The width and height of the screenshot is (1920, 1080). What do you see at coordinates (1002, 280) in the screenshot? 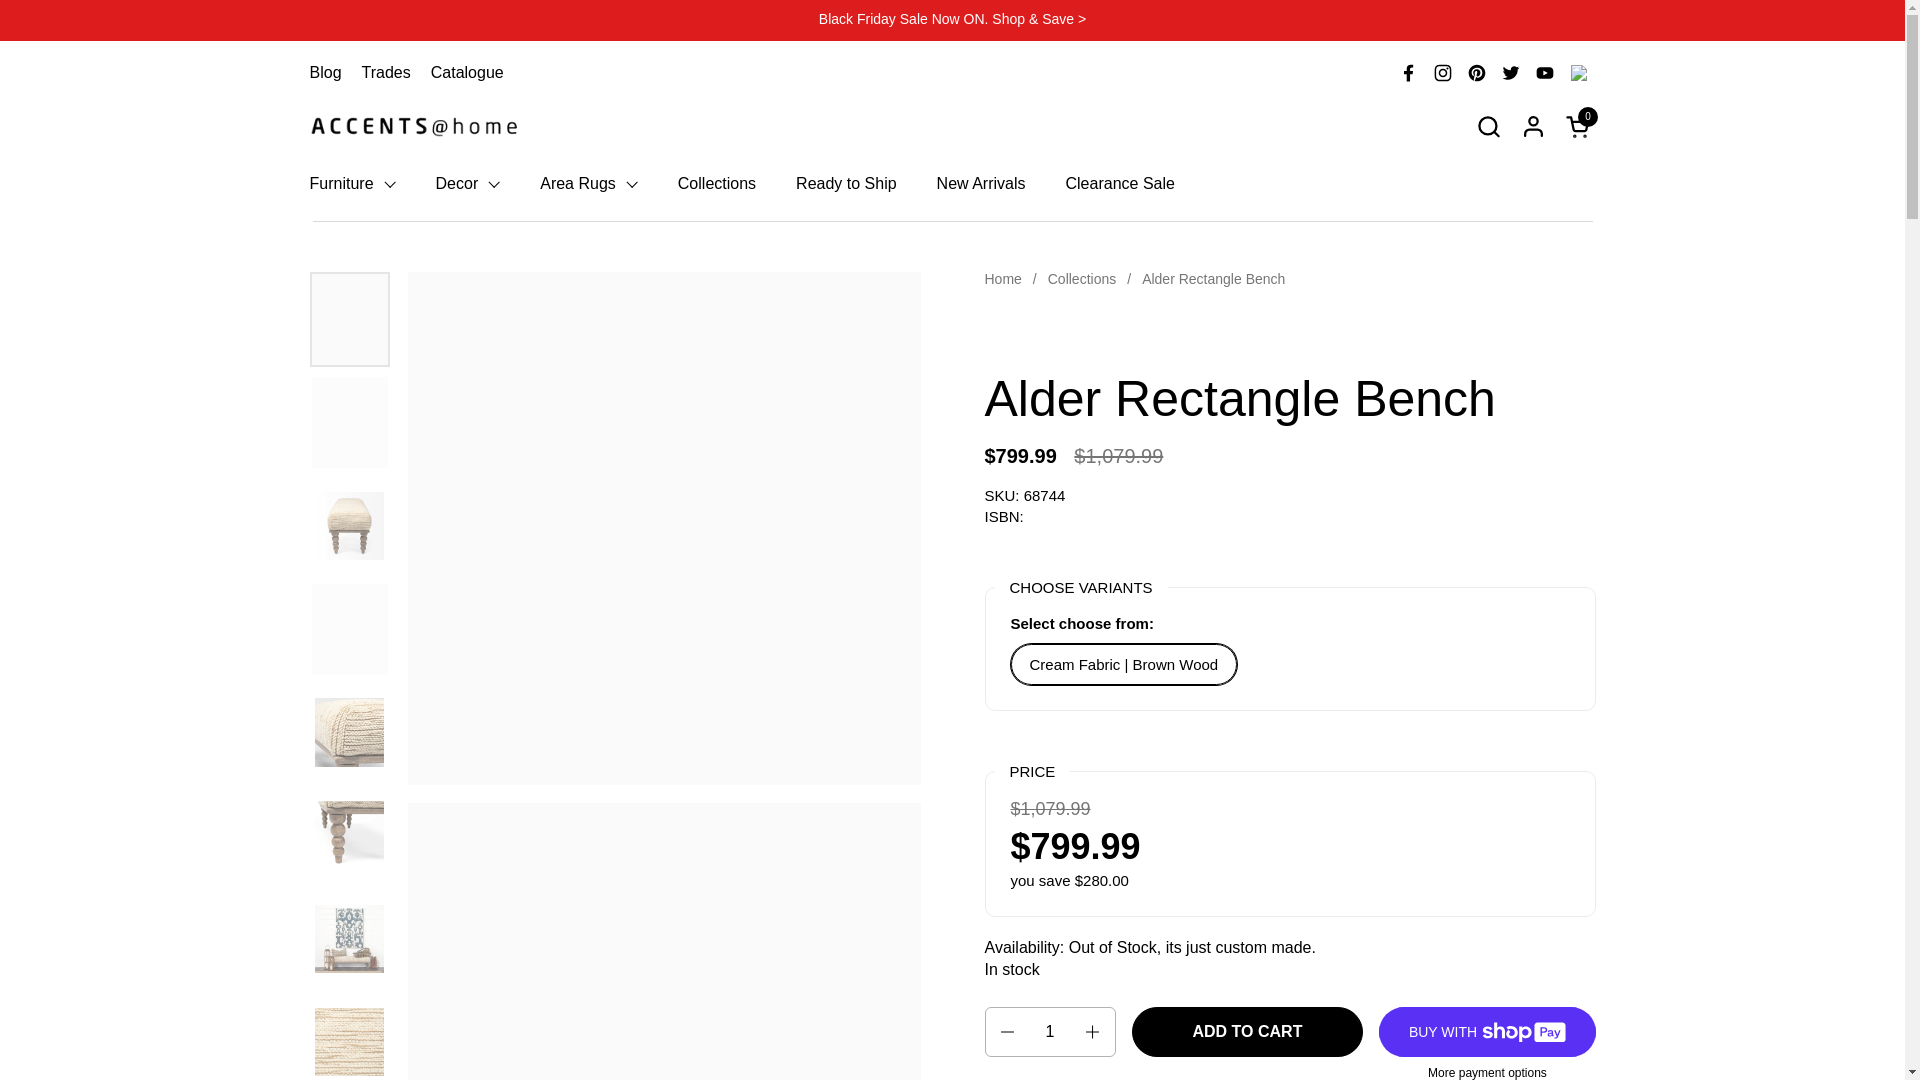
I see `Home` at bounding box center [1002, 280].